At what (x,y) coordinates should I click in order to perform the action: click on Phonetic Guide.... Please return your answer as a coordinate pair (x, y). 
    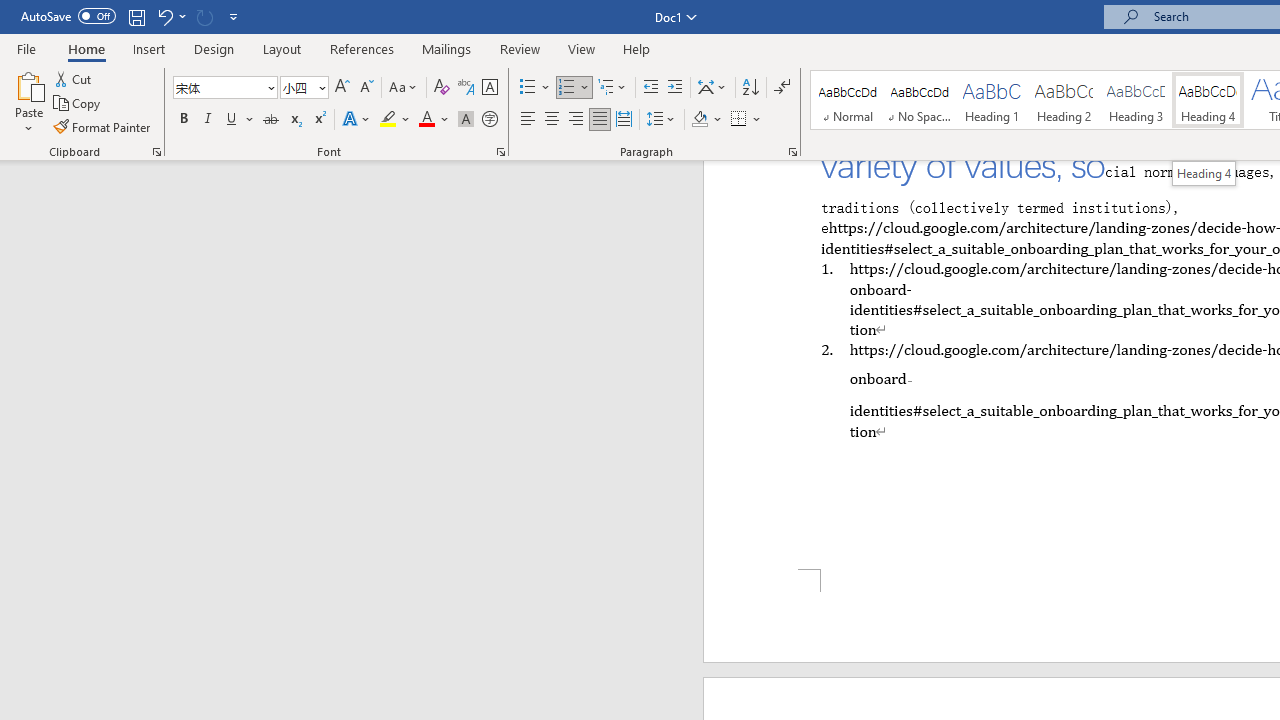
    Looking at the image, I should click on (466, 88).